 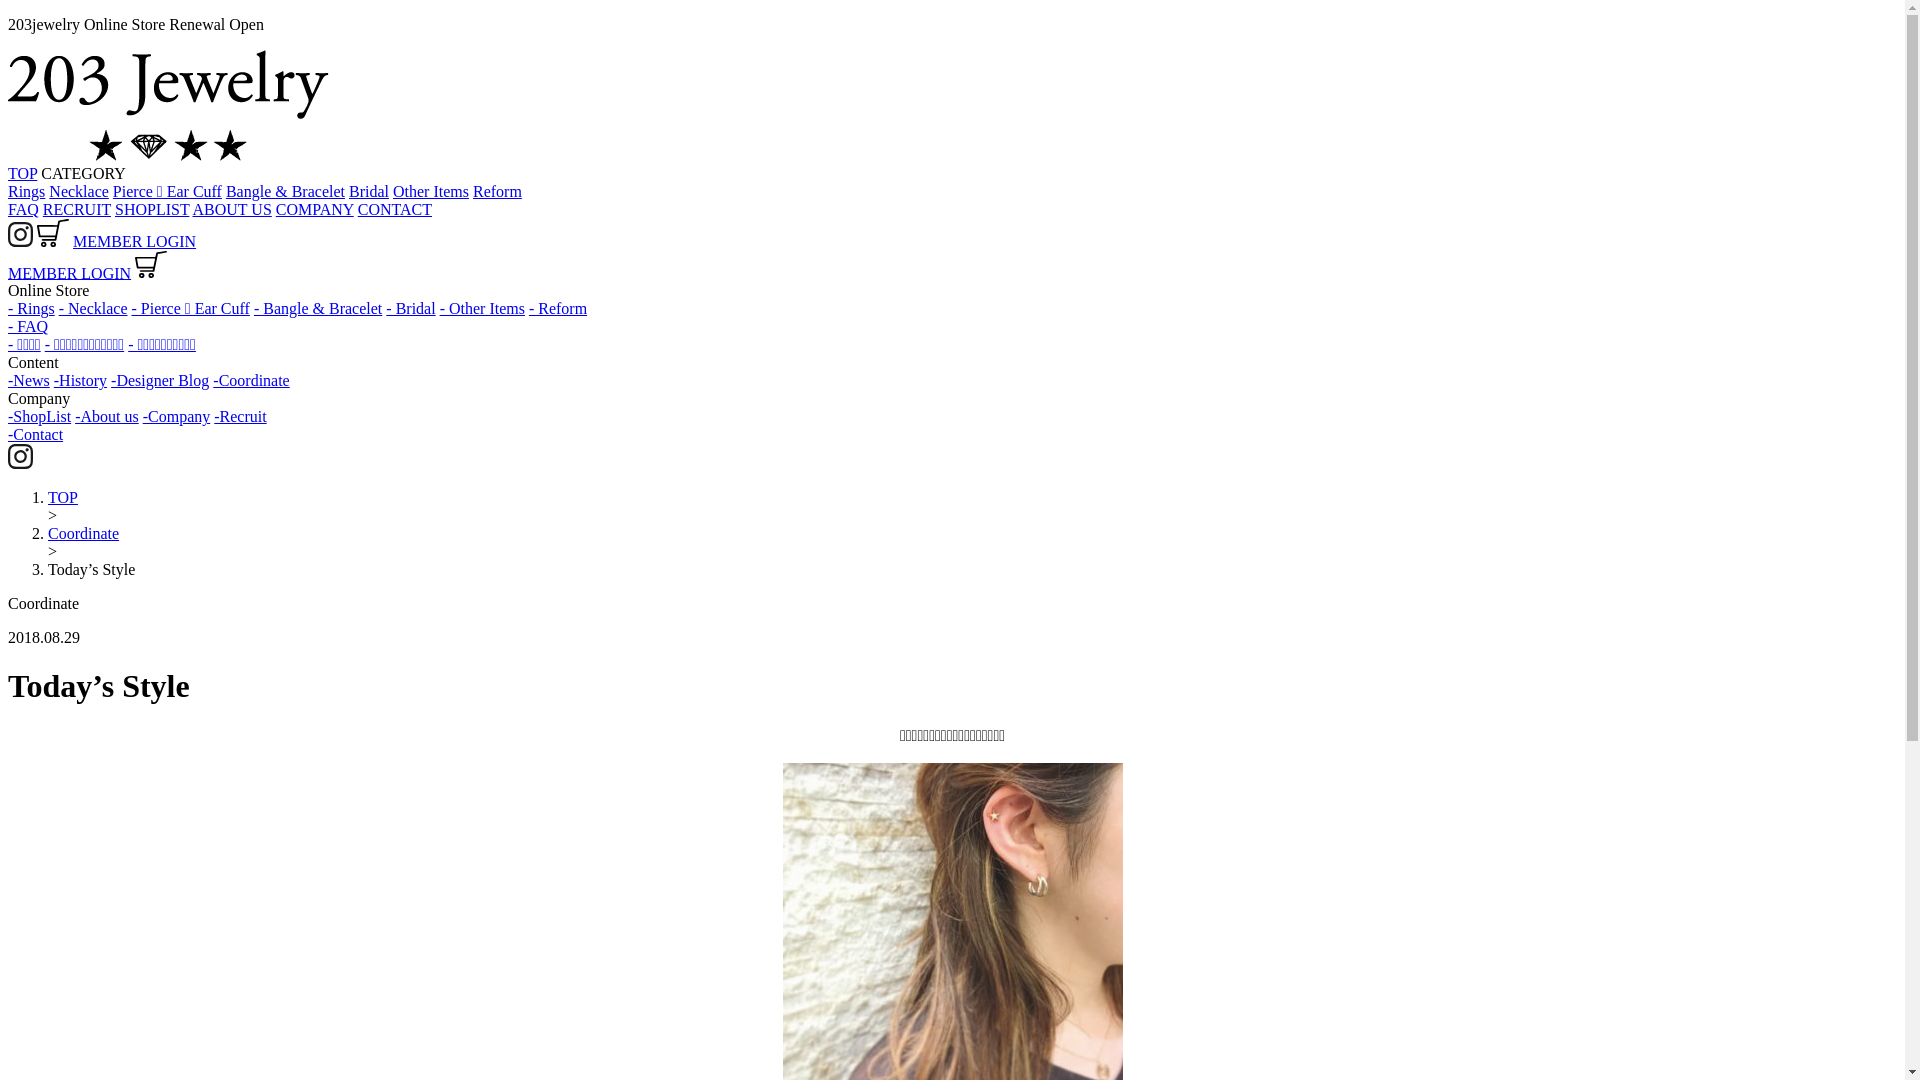 I want to click on -History, so click(x=80, y=380).